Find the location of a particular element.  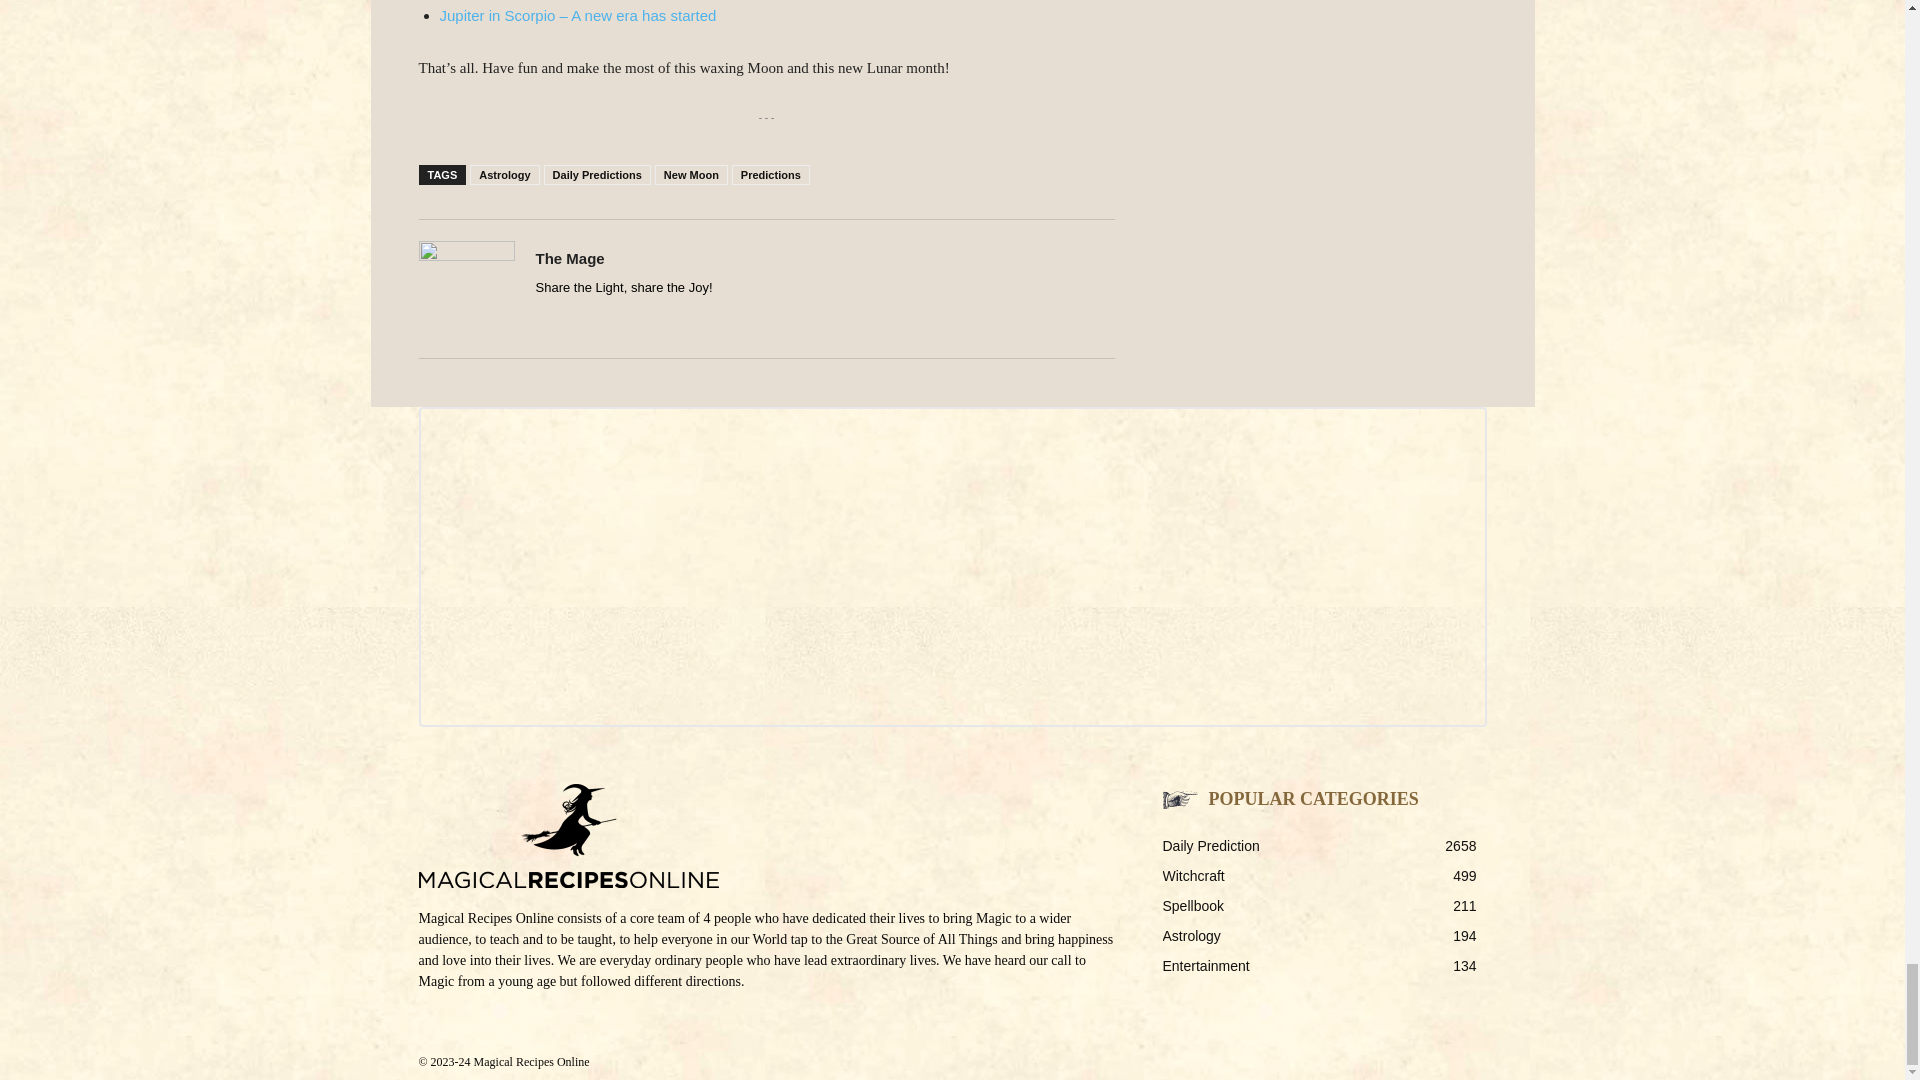

logo-mro is located at coordinates (568, 836).